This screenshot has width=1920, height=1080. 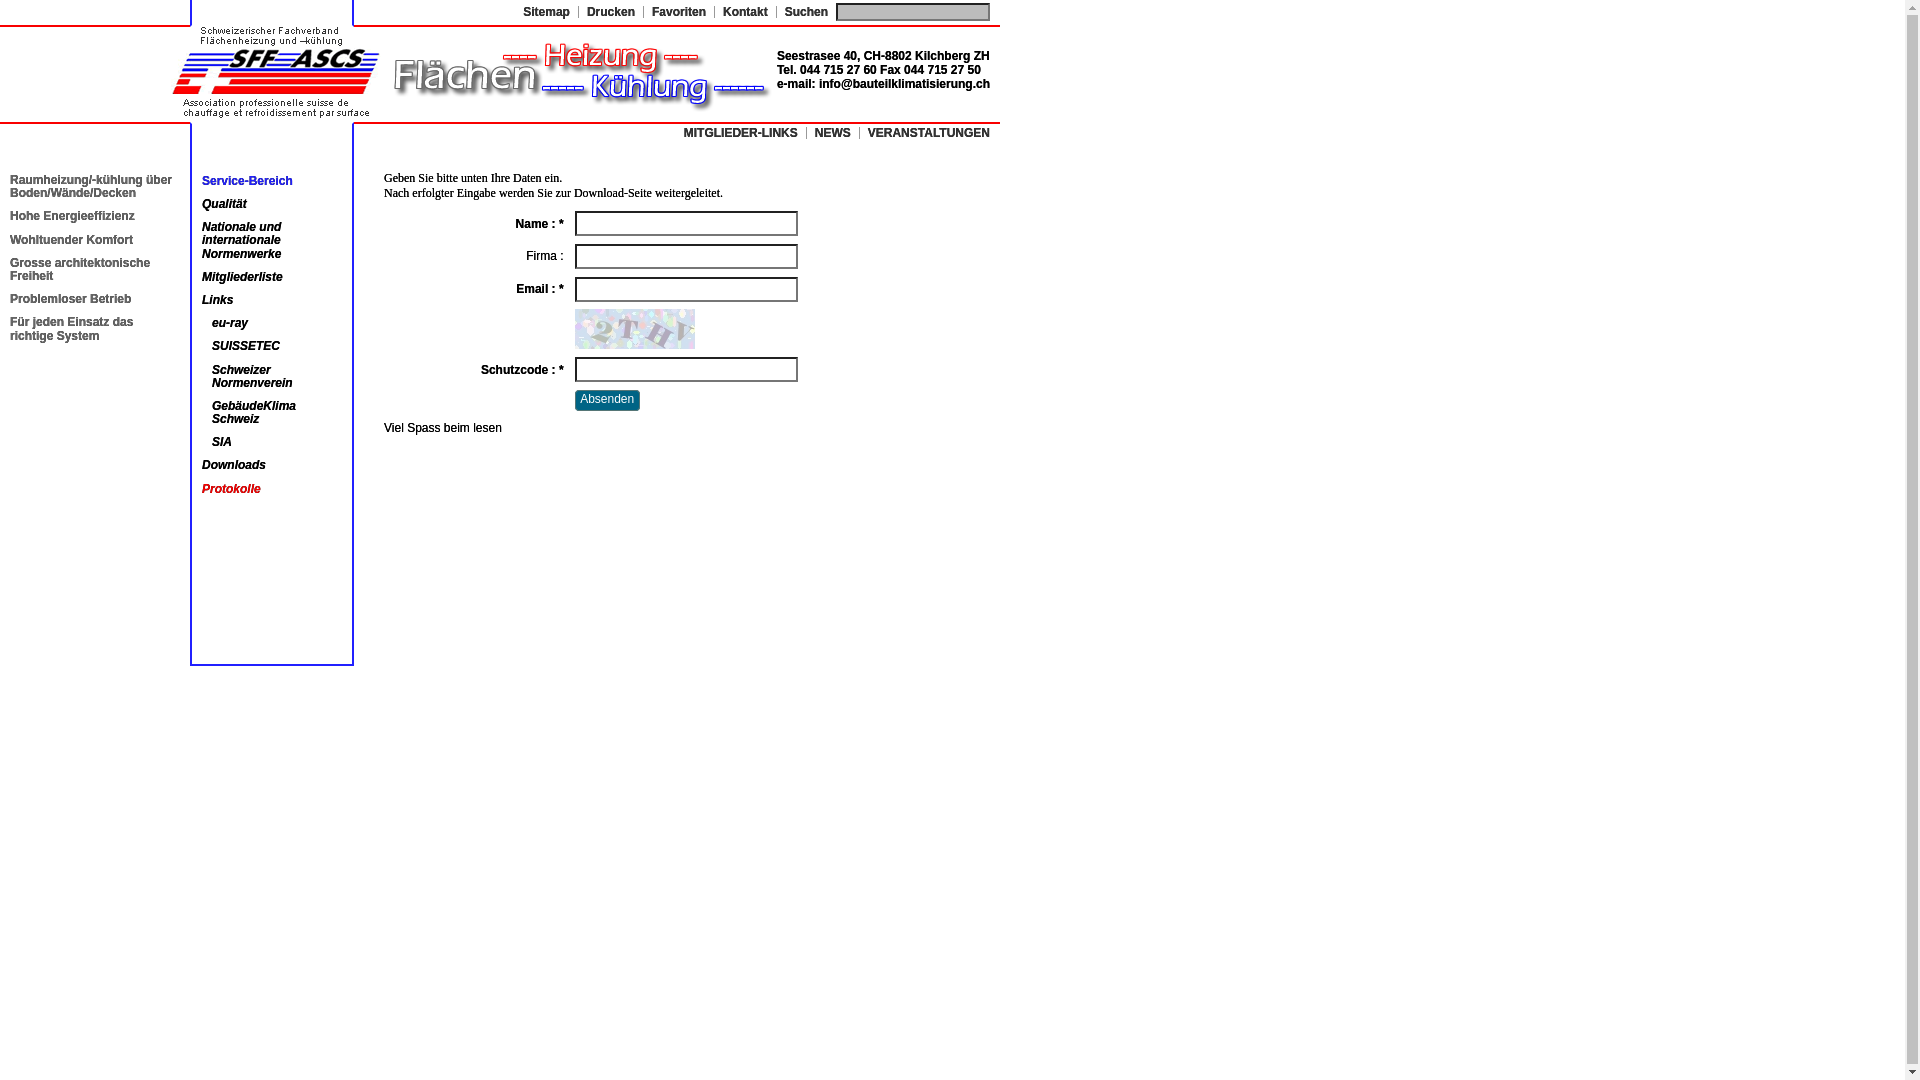 I want to click on Suchen, so click(x=806, y=12).